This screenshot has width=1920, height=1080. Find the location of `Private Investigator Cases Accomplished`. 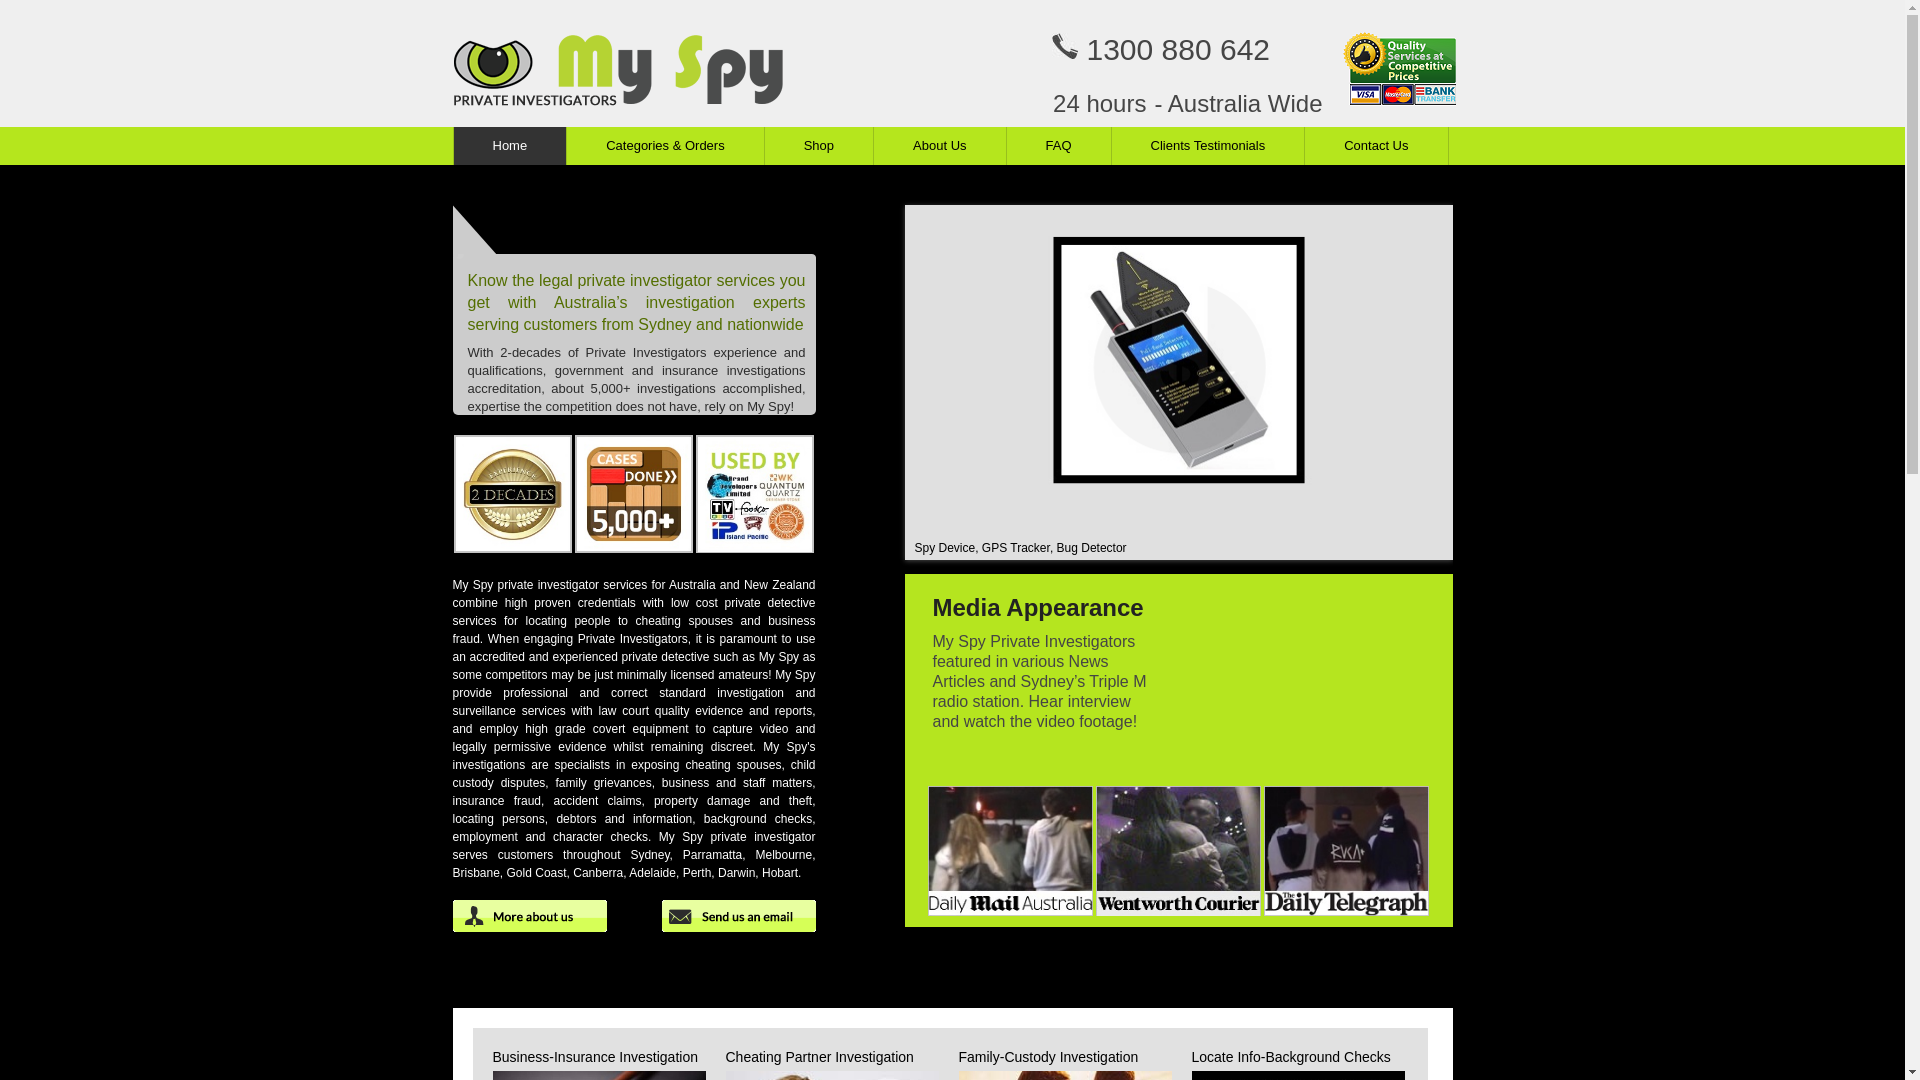

Private Investigator Cases Accomplished is located at coordinates (634, 494).